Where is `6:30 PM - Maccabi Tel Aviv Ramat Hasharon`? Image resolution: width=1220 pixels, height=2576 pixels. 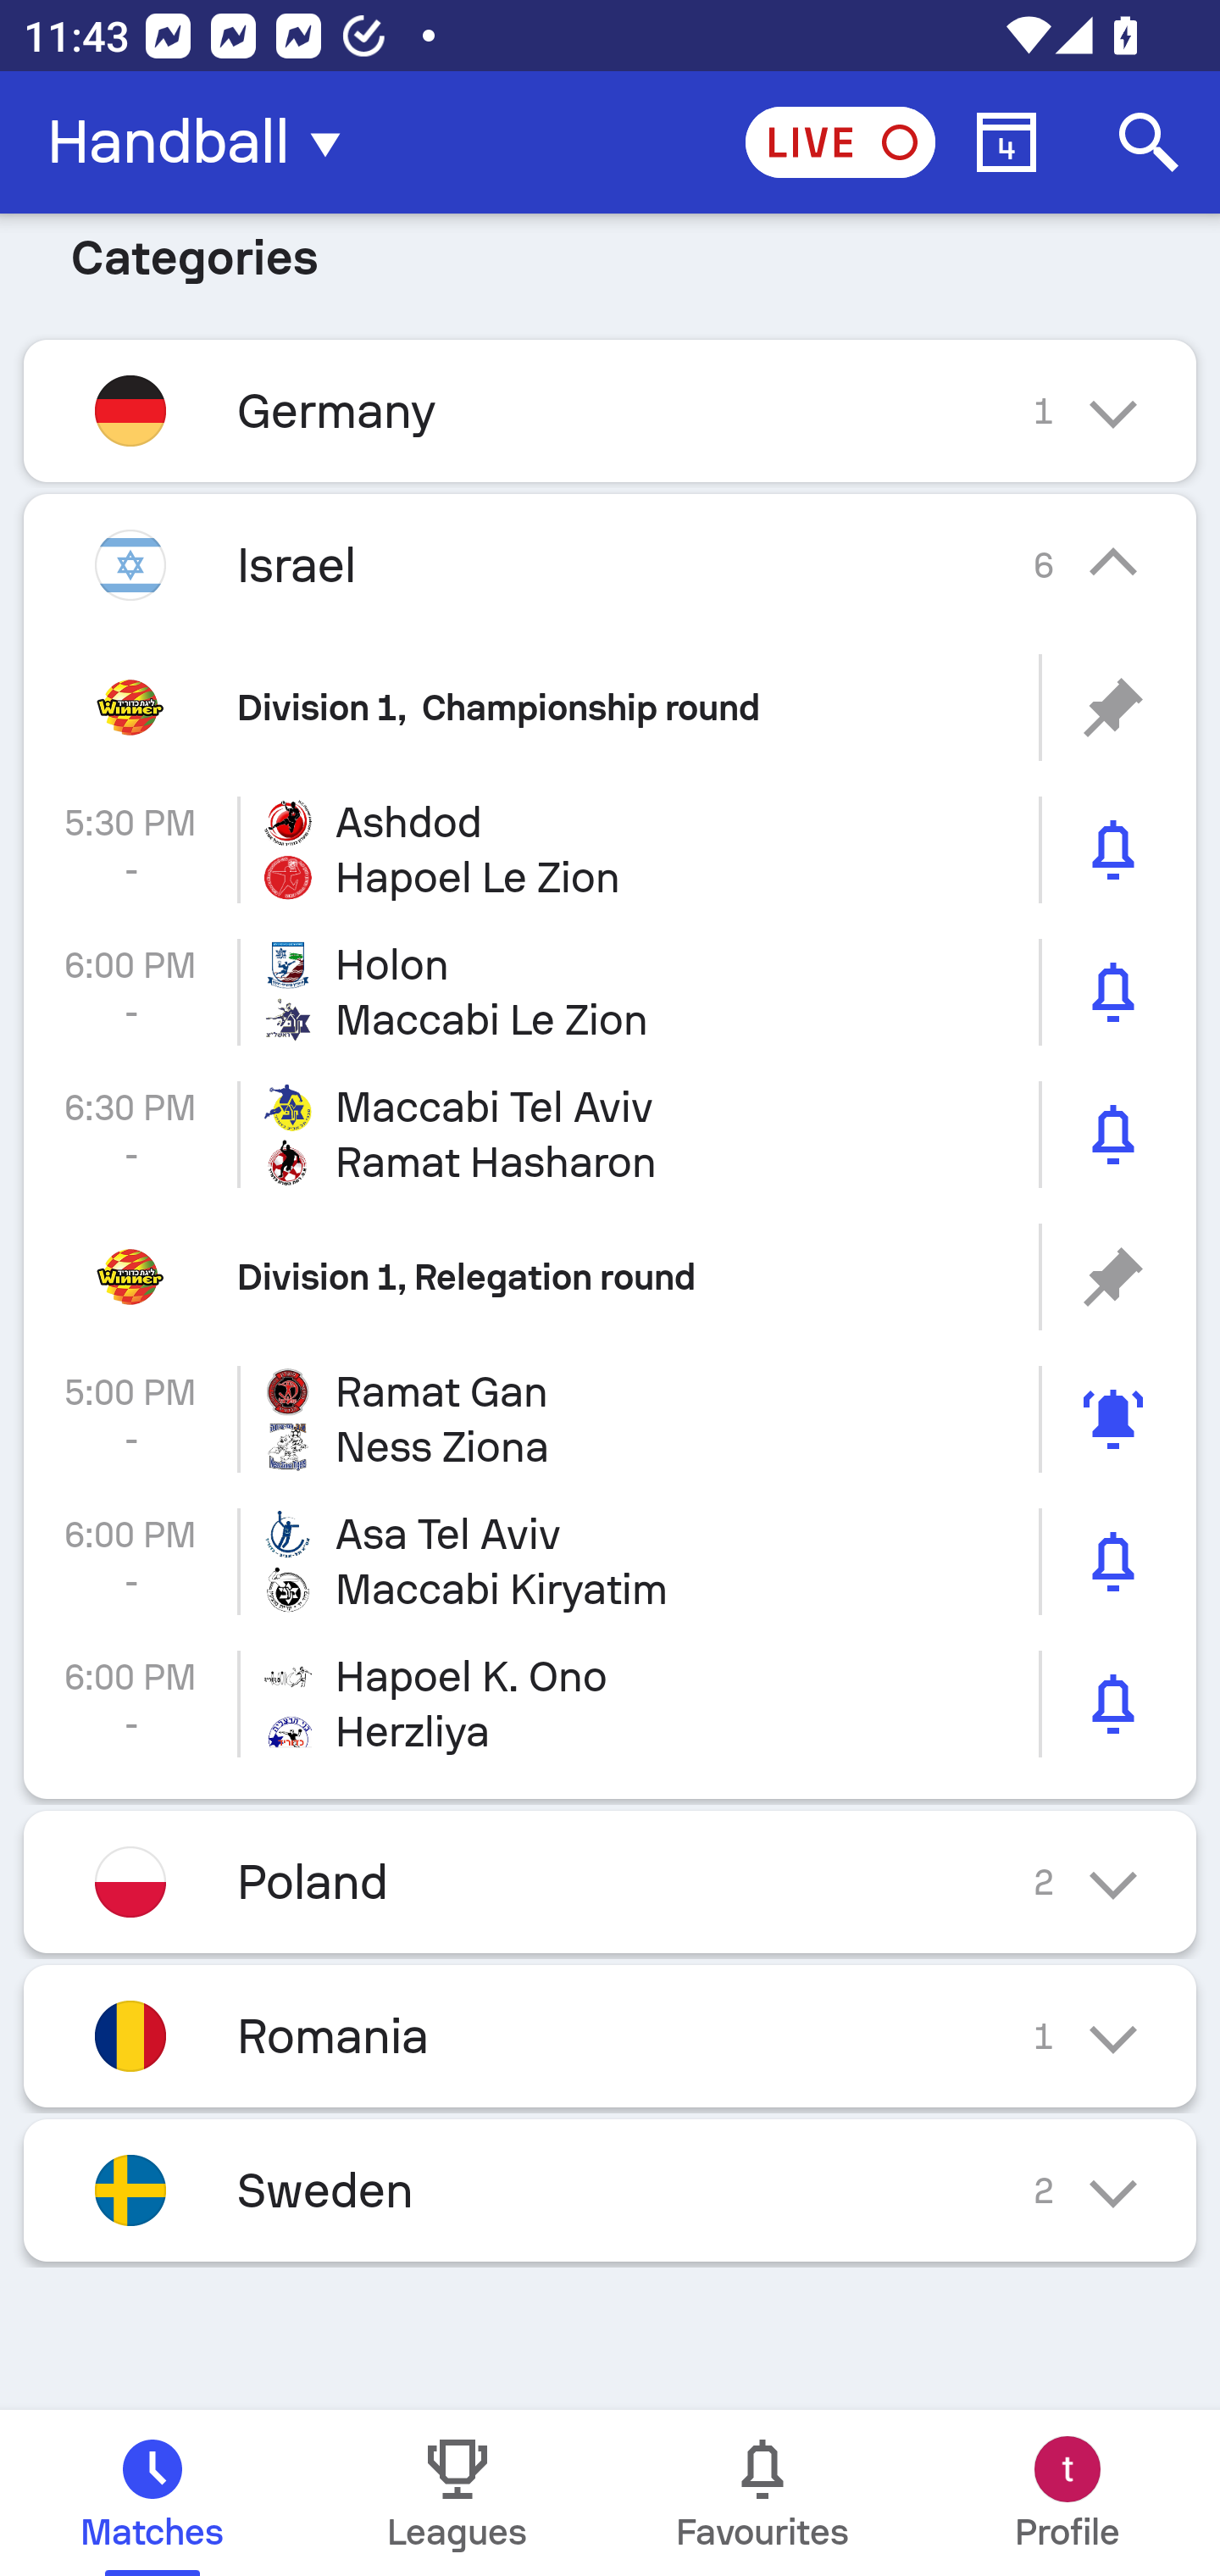
6:30 PM - Maccabi Tel Aviv Ramat Hasharon is located at coordinates (610, 1134).